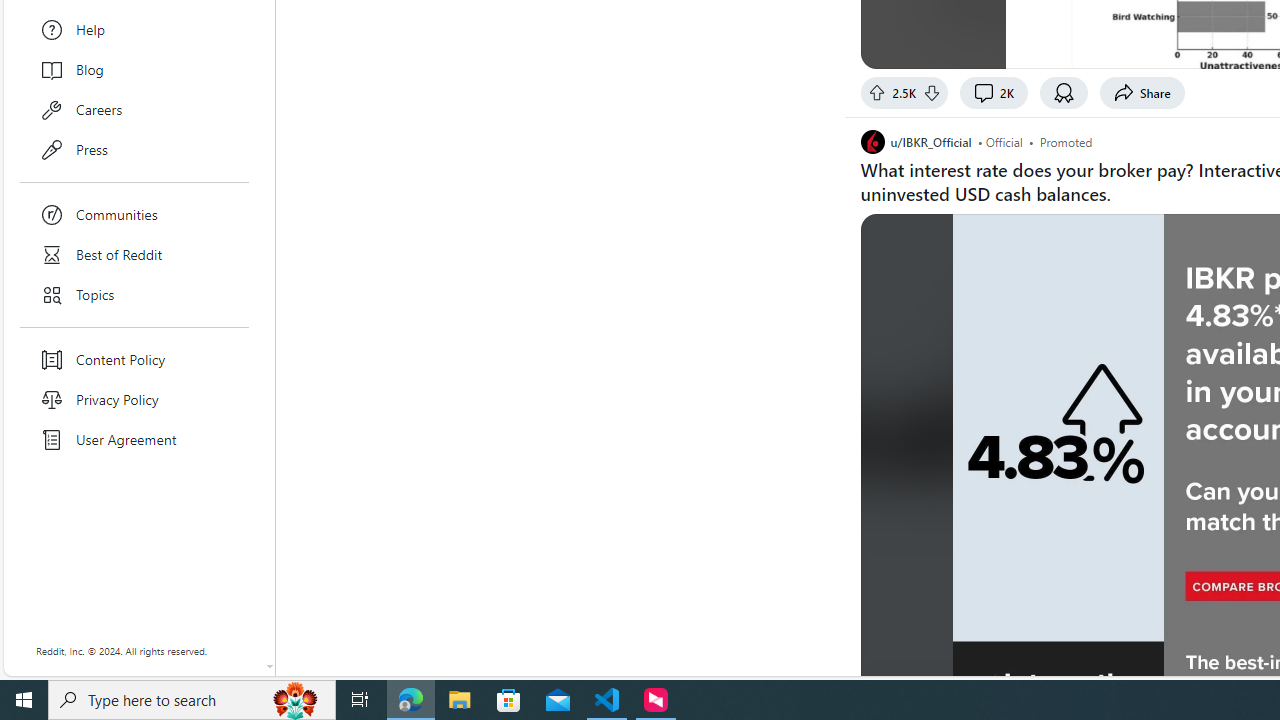 The height and width of the screenshot is (720, 1280). Describe the element at coordinates (134, 214) in the screenshot. I see `Communities` at that location.